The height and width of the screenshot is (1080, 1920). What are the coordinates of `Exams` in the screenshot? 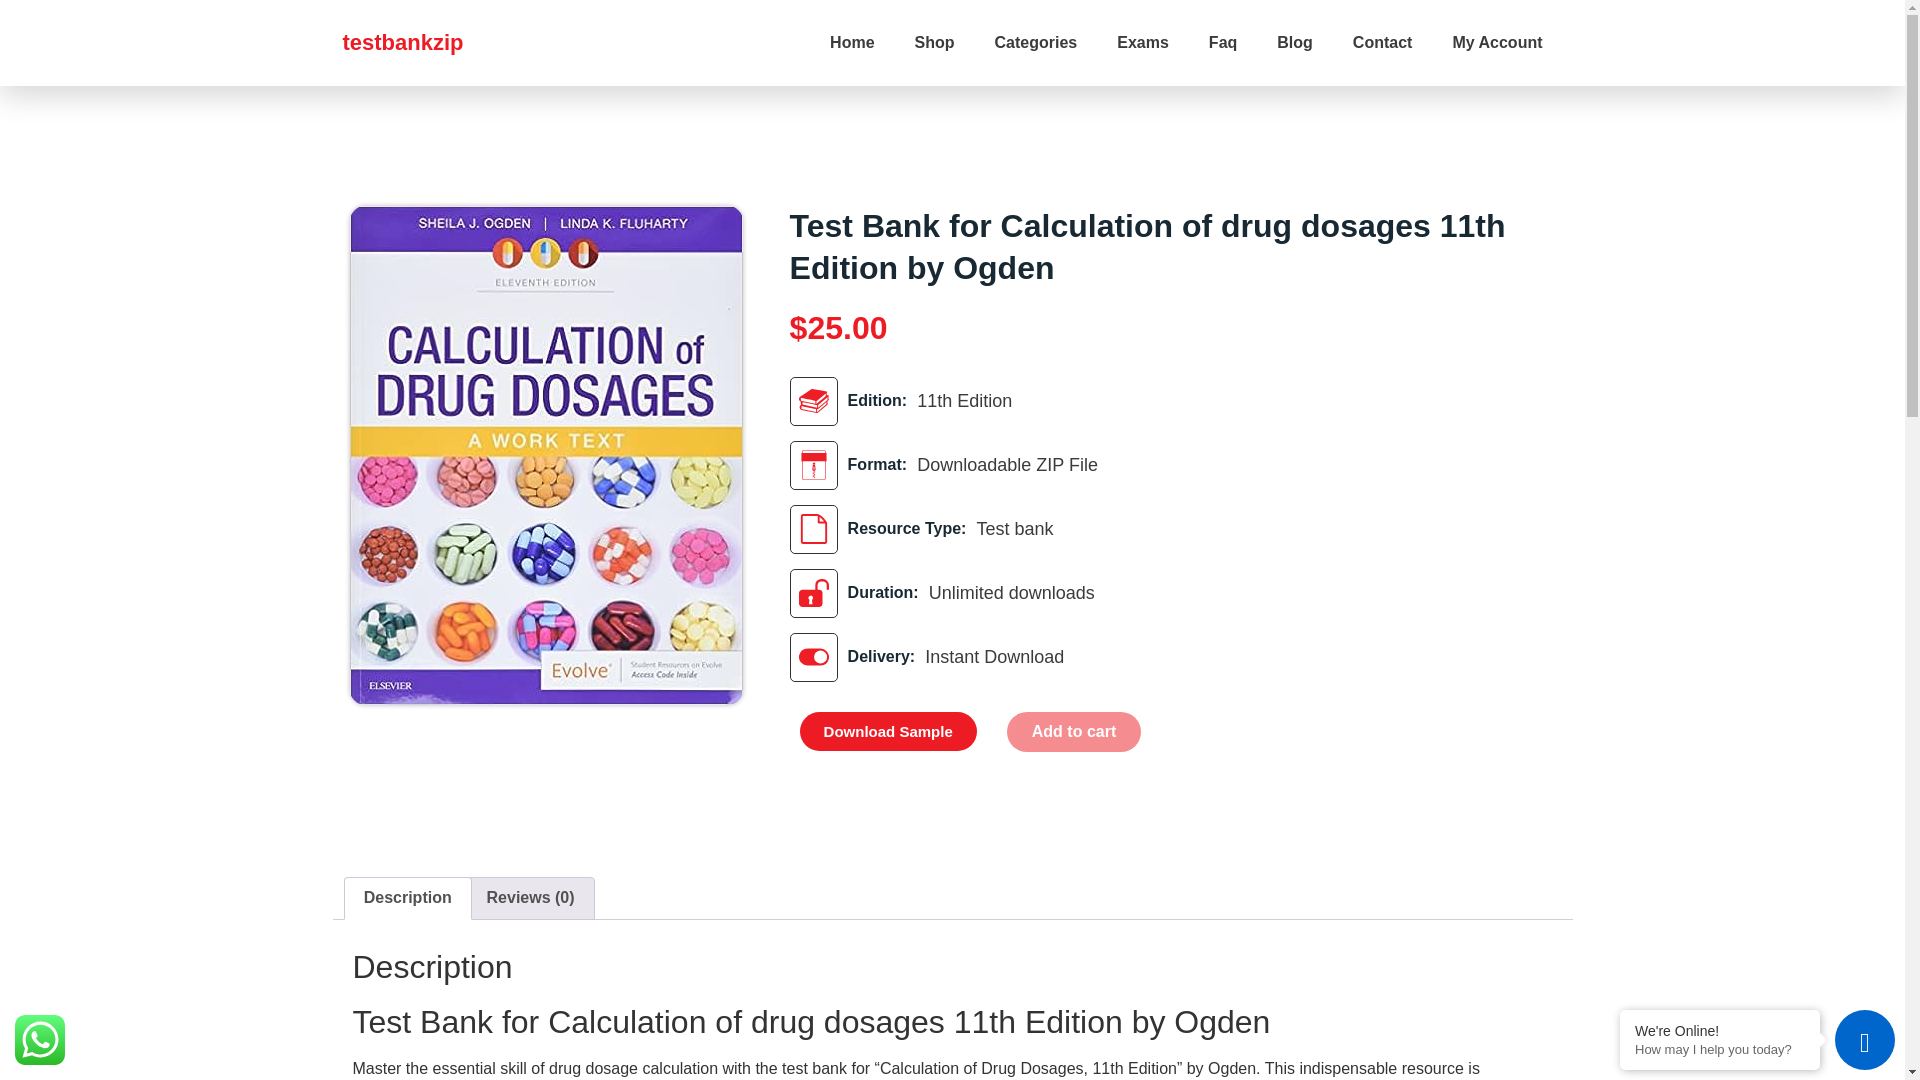 It's located at (1142, 42).